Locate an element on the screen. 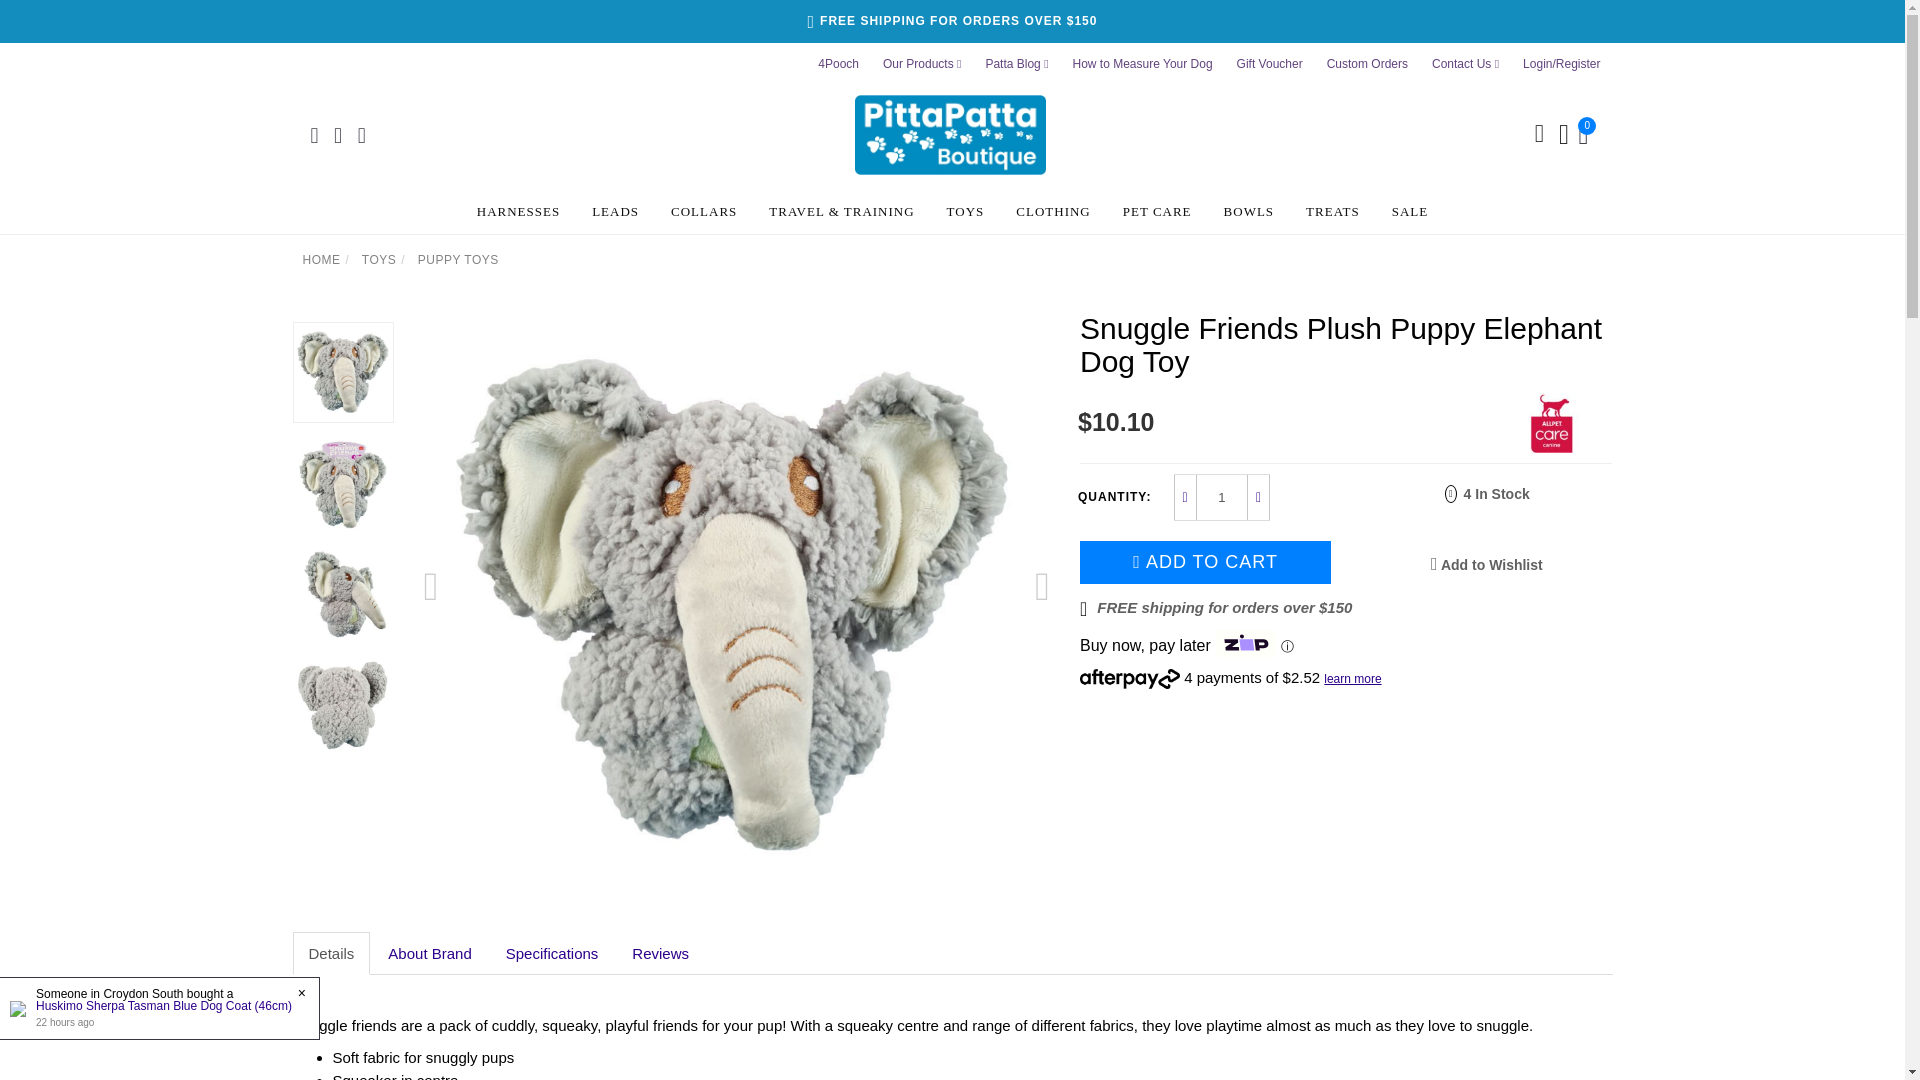 This screenshot has width=1920, height=1080. Gift Voucher is located at coordinates (1270, 64).